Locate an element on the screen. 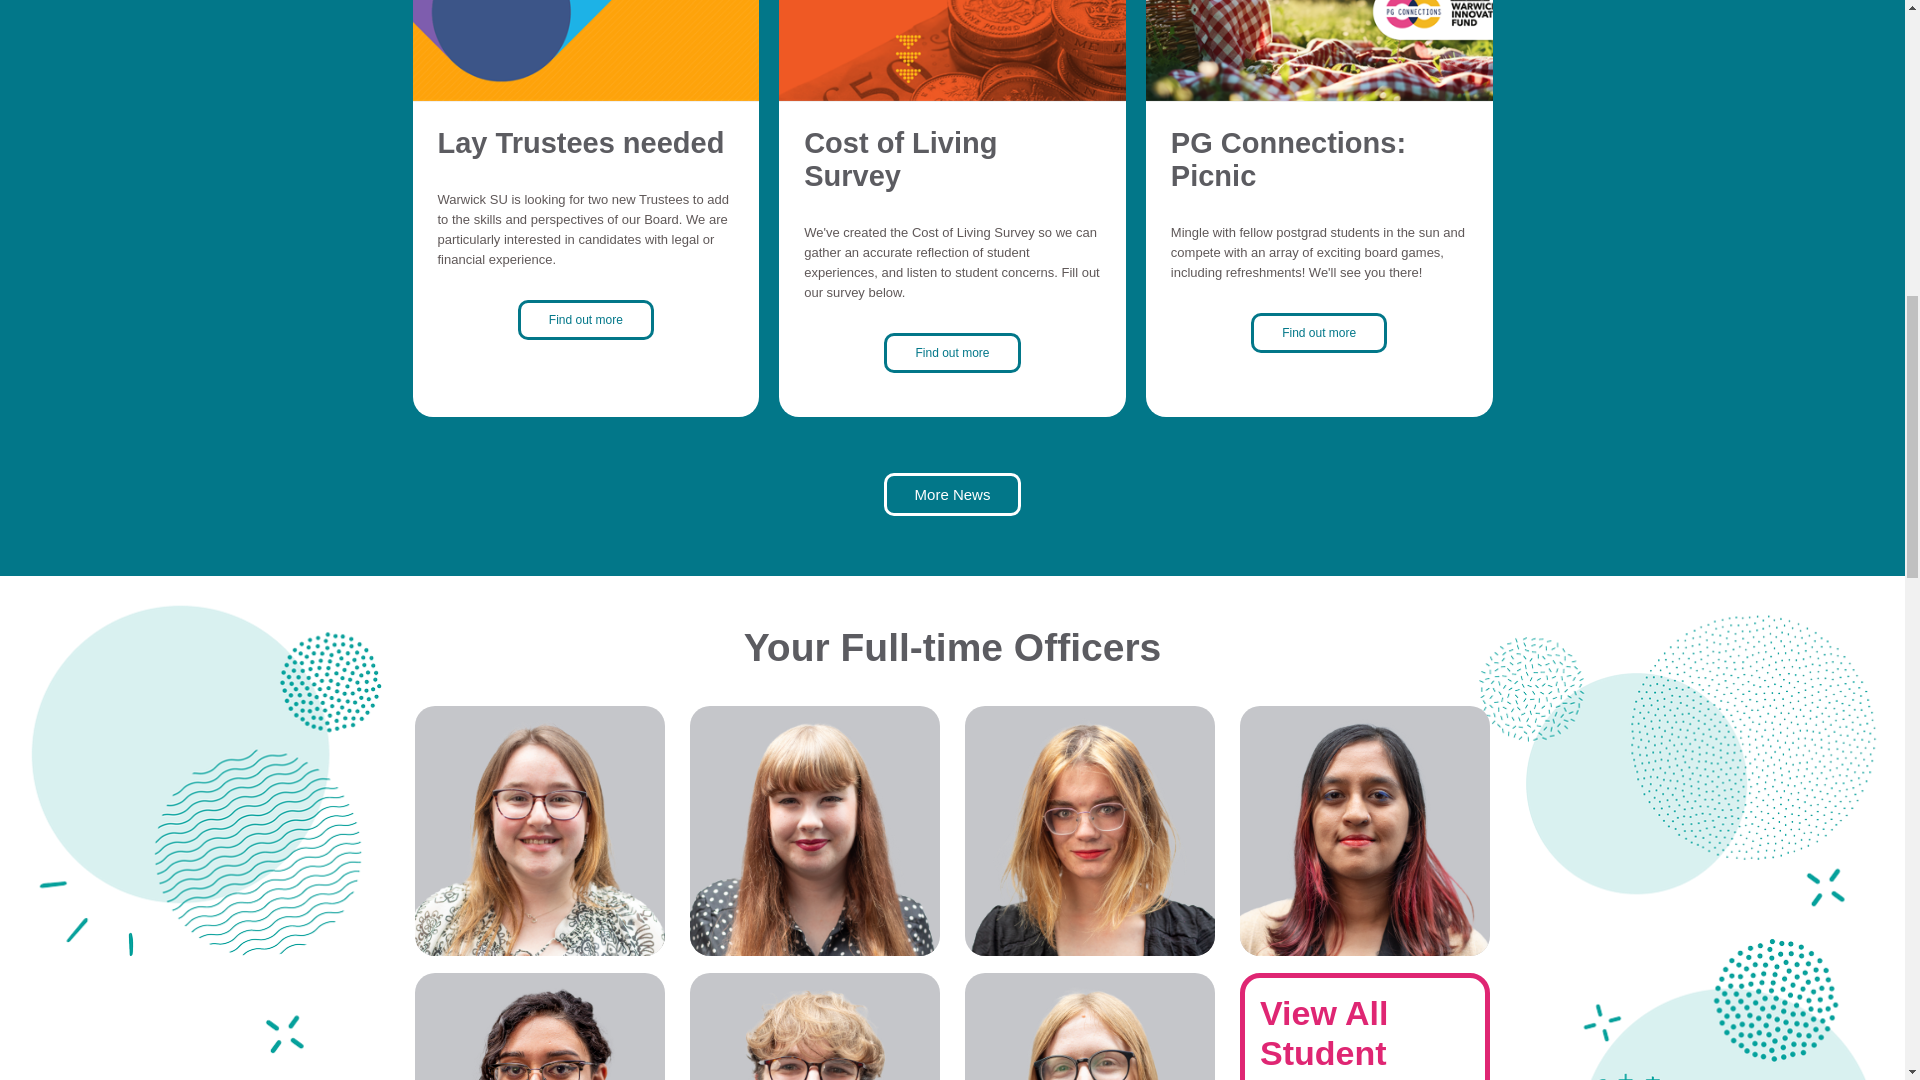 Image resolution: width=1920 pixels, height=1080 pixels. Cost of Living Survey is located at coordinates (900, 160).